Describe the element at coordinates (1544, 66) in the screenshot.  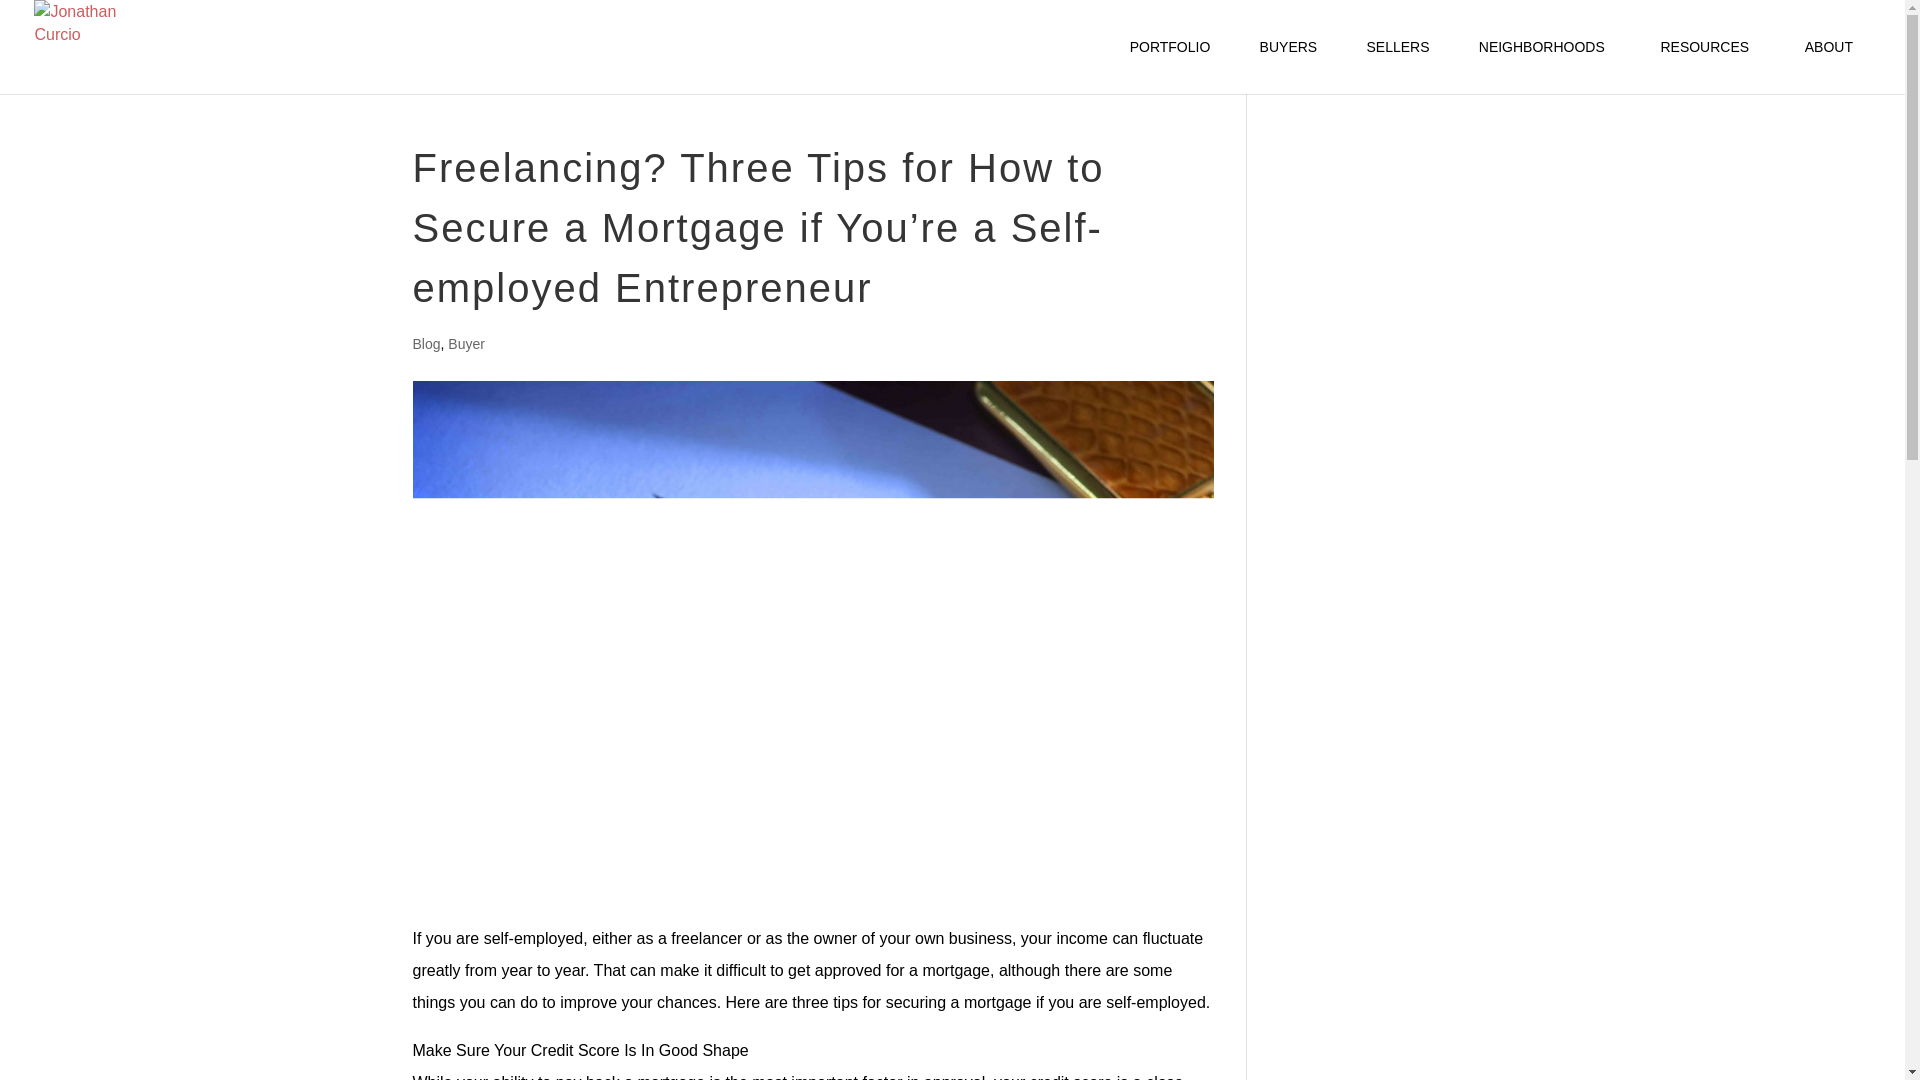
I see `NEIGHBORHOODS` at that location.